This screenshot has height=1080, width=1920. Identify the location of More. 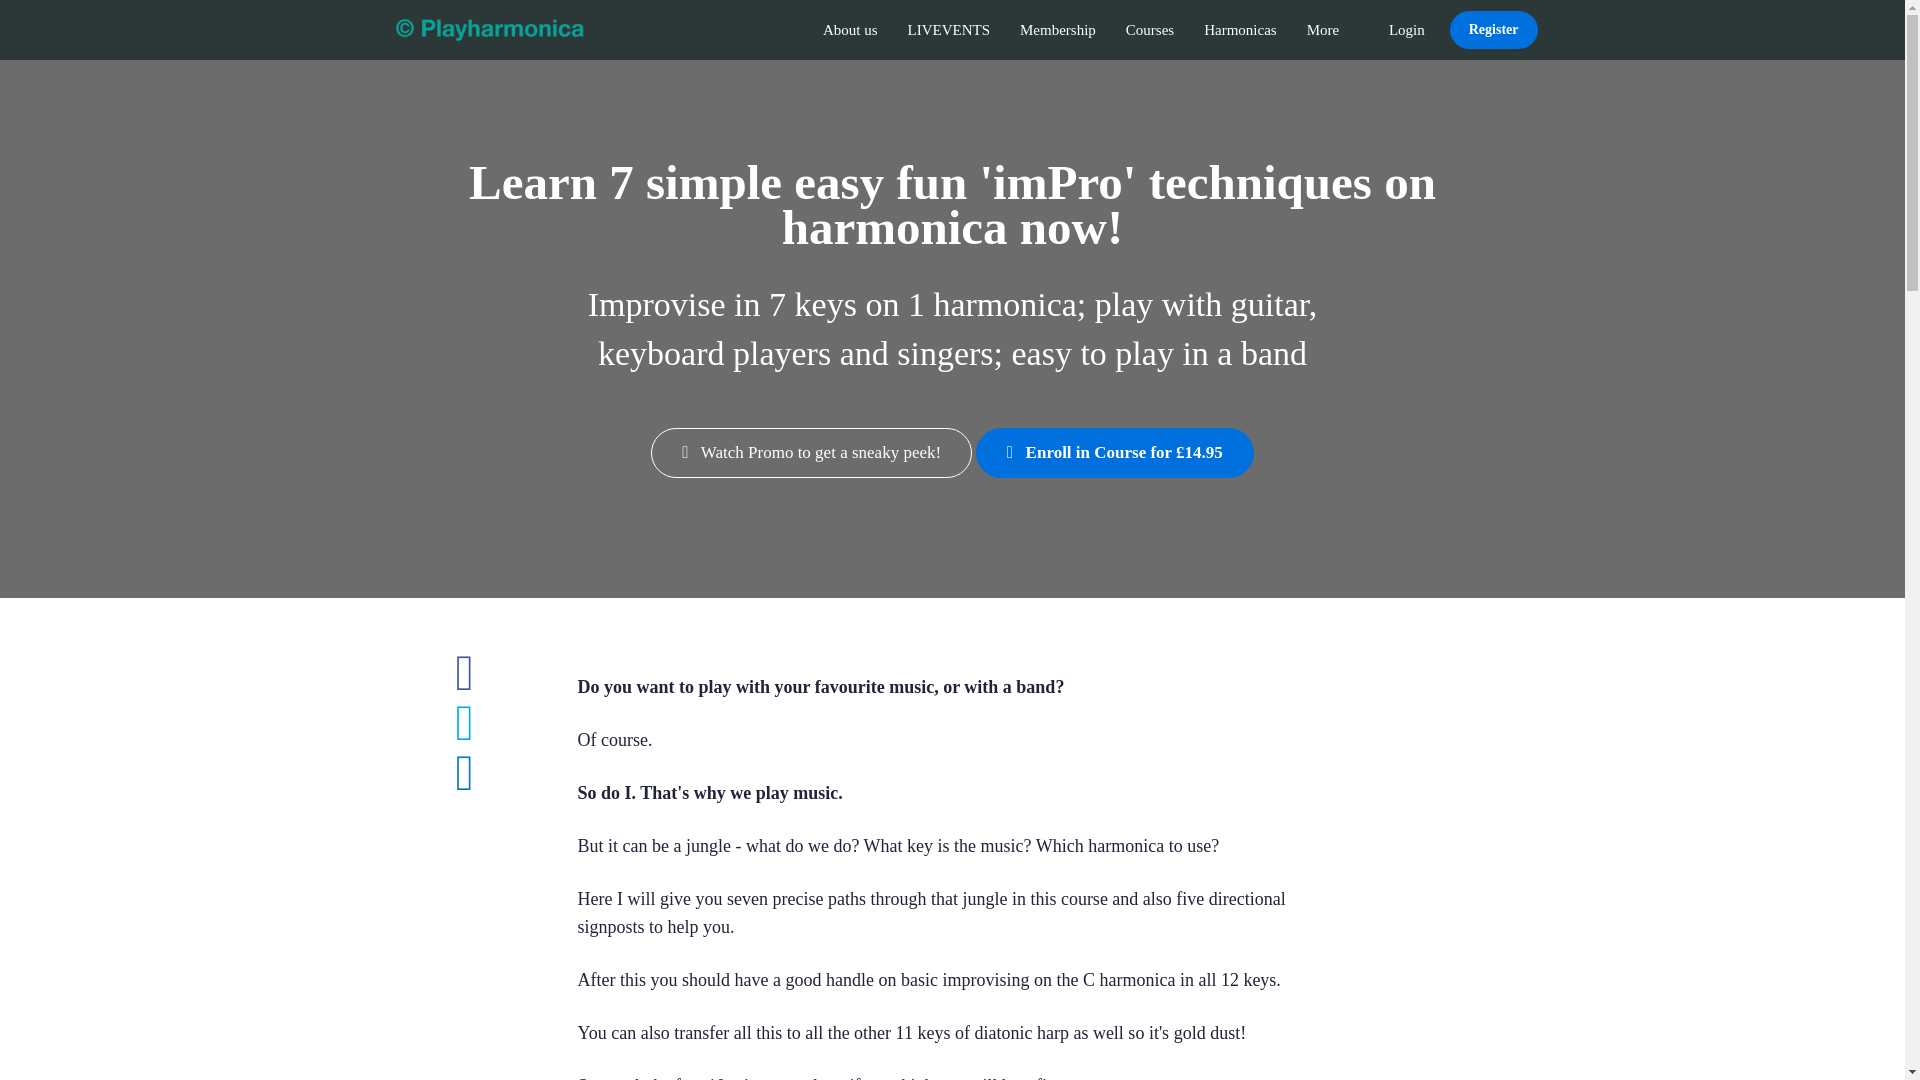
(1333, 30).